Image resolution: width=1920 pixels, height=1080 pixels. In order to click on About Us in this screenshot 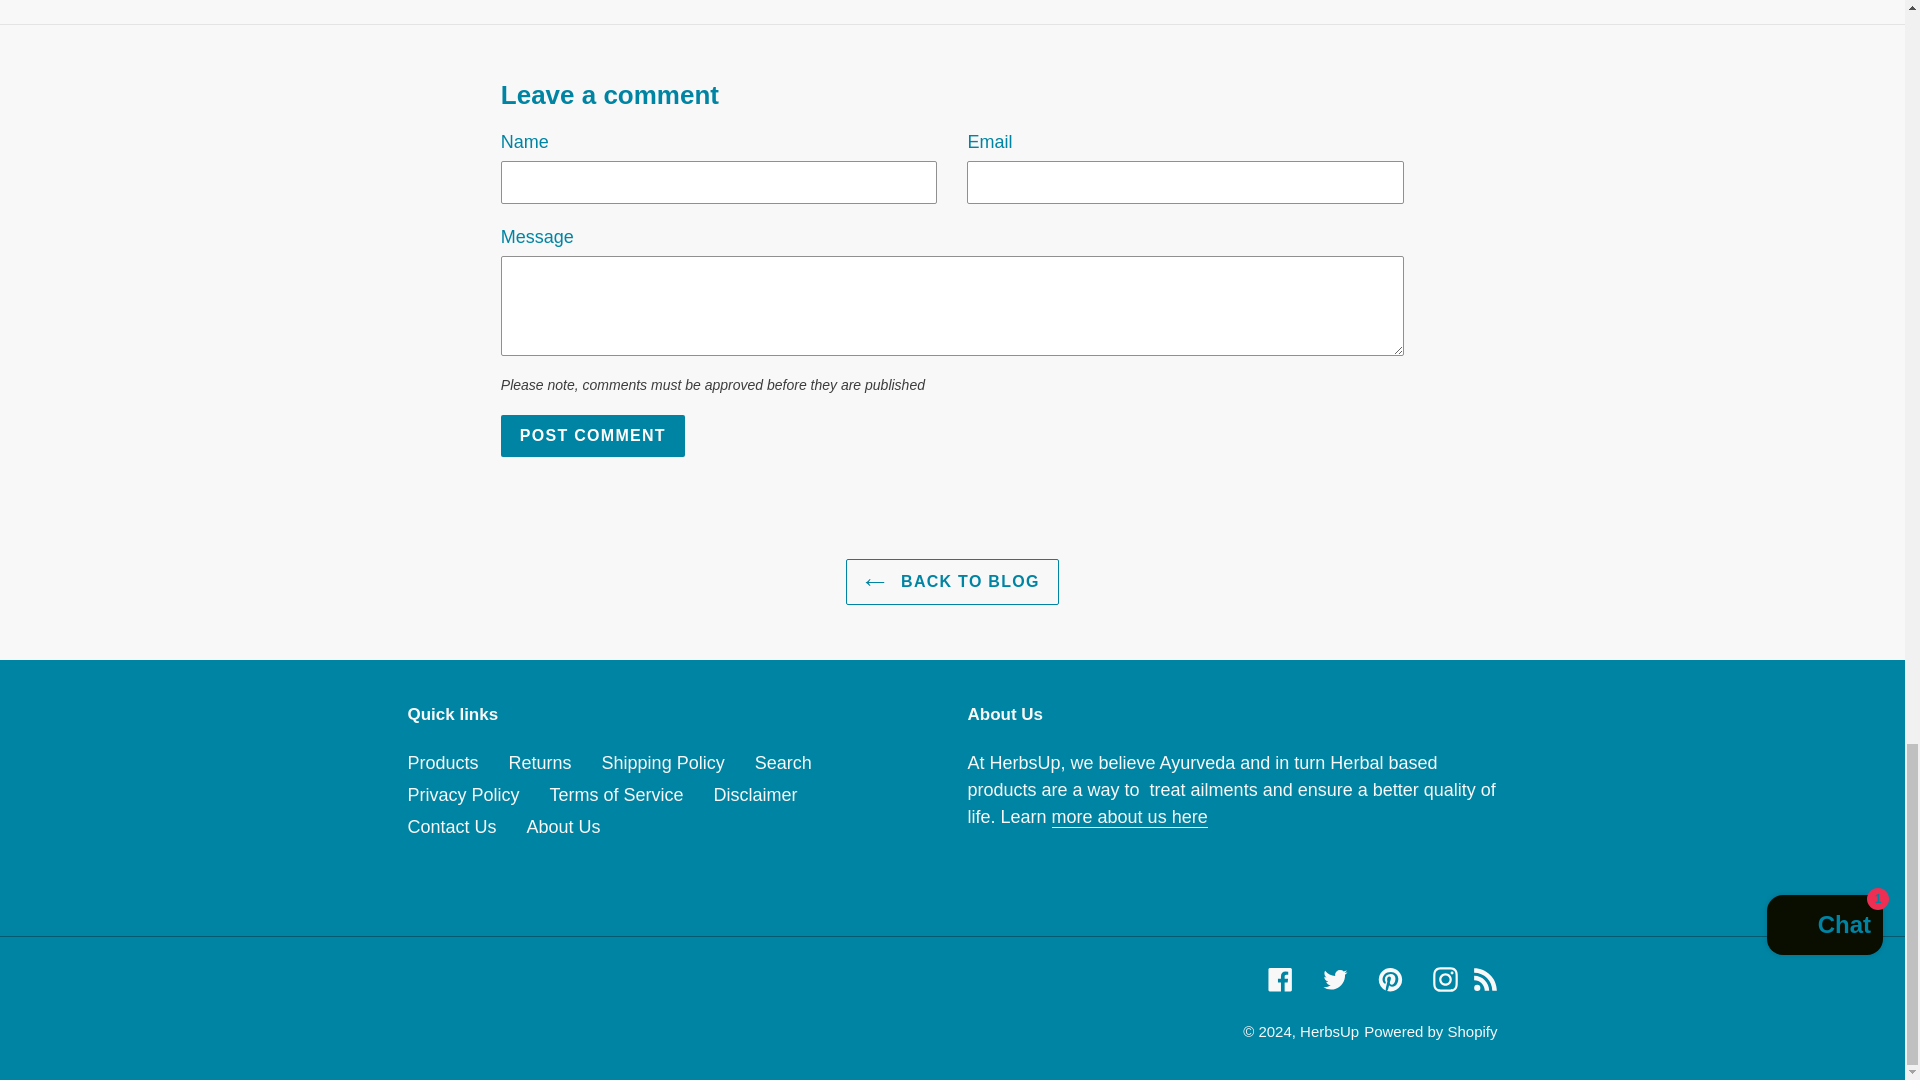, I will do `click(1130, 817)`.